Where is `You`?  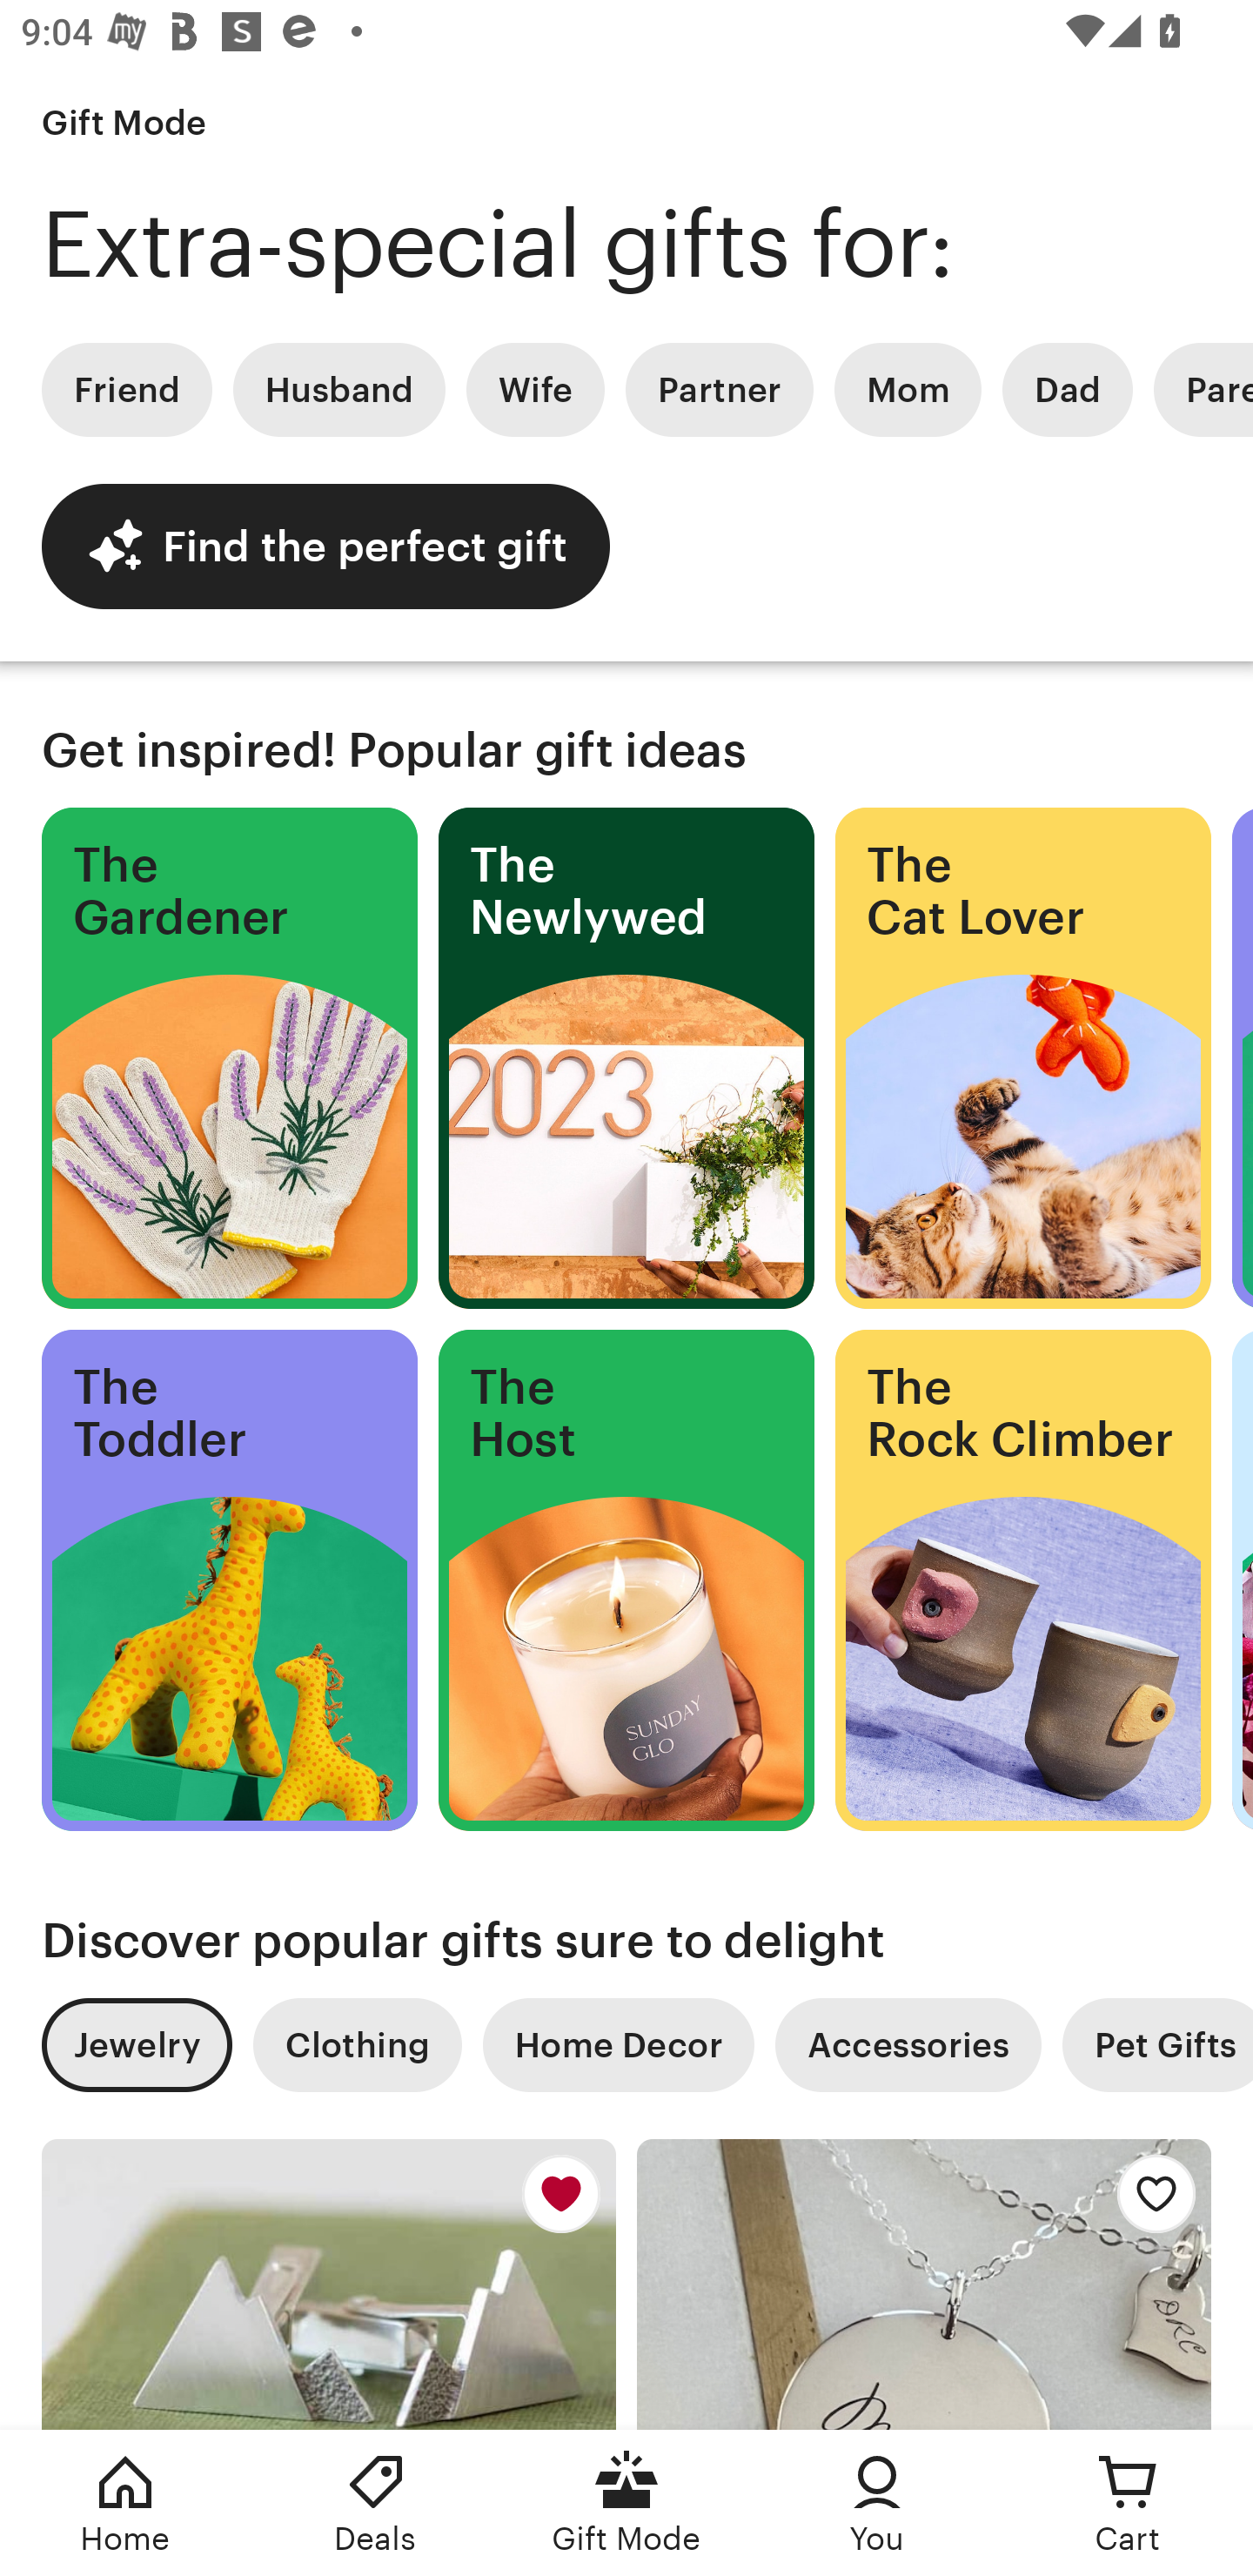
You is located at coordinates (877, 2503).